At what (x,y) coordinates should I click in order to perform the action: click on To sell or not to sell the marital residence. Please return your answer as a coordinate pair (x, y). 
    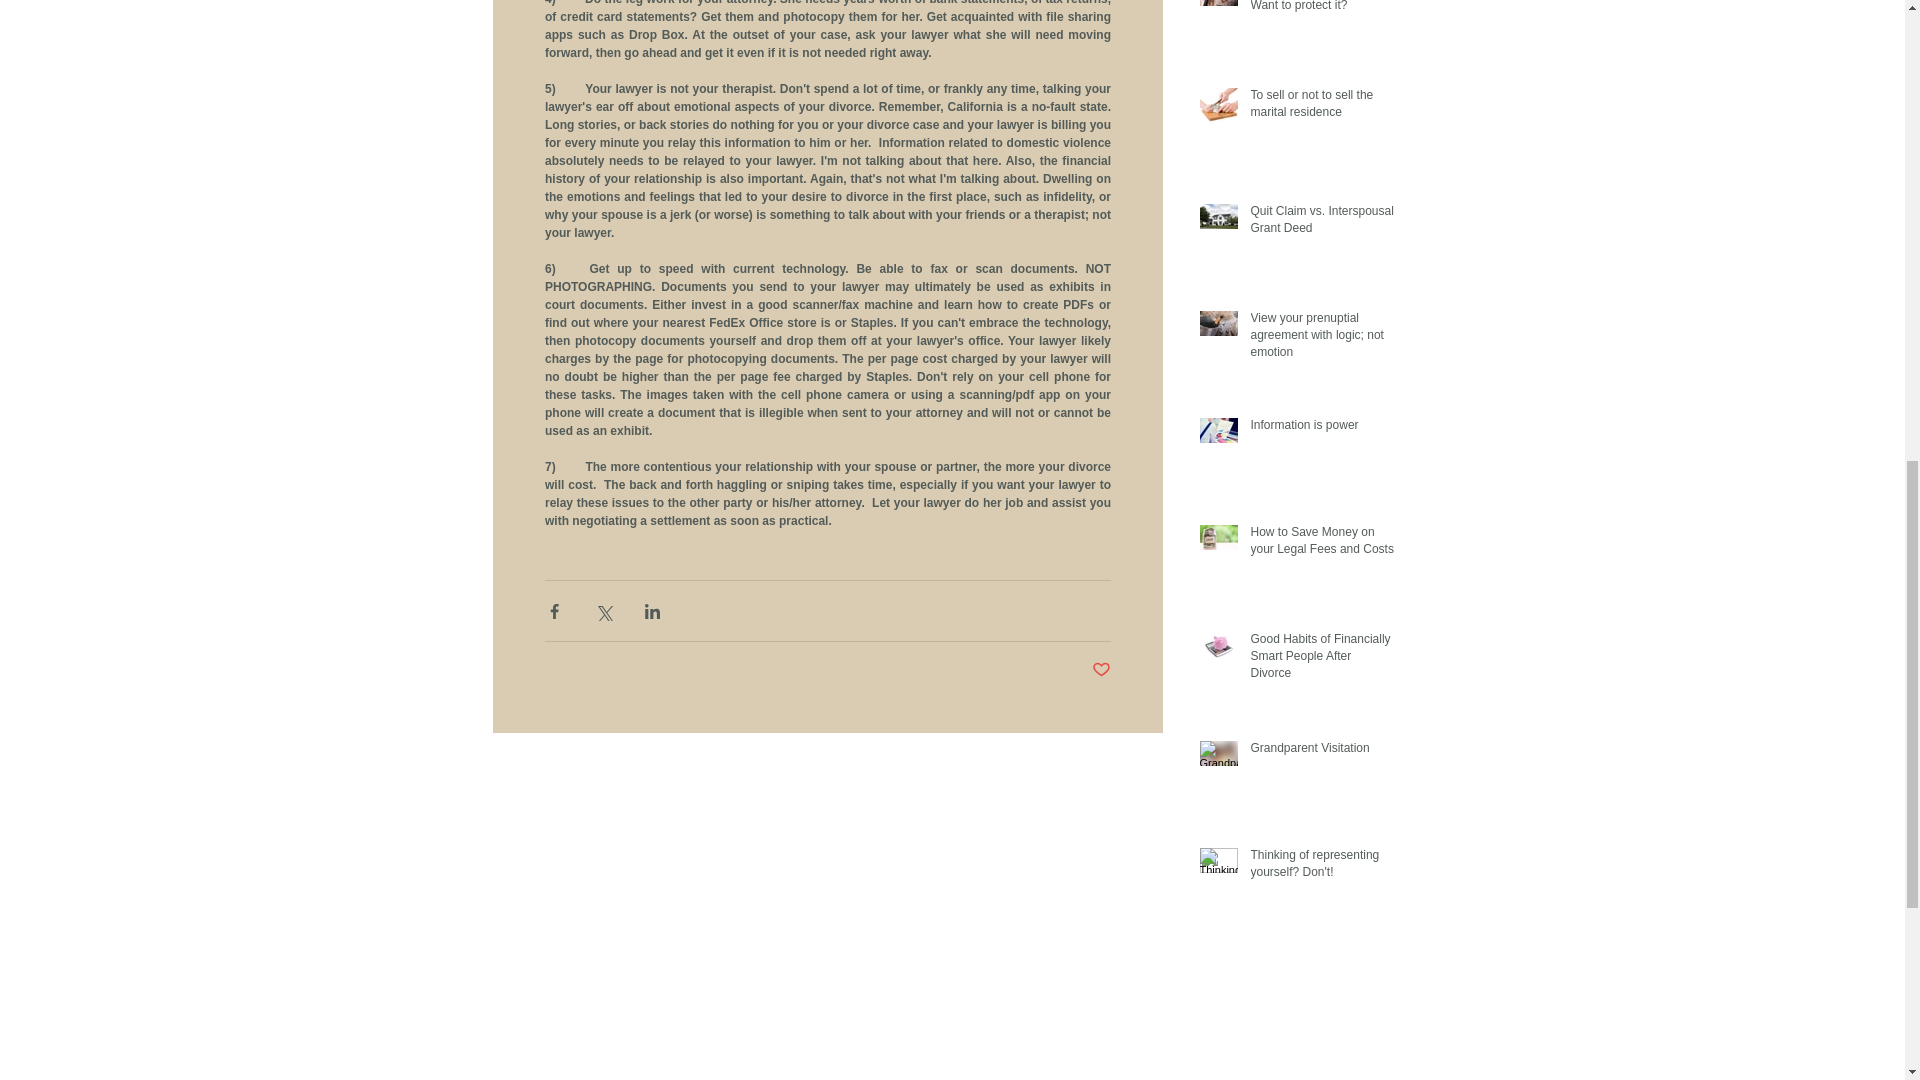
    Looking at the image, I should click on (1321, 108).